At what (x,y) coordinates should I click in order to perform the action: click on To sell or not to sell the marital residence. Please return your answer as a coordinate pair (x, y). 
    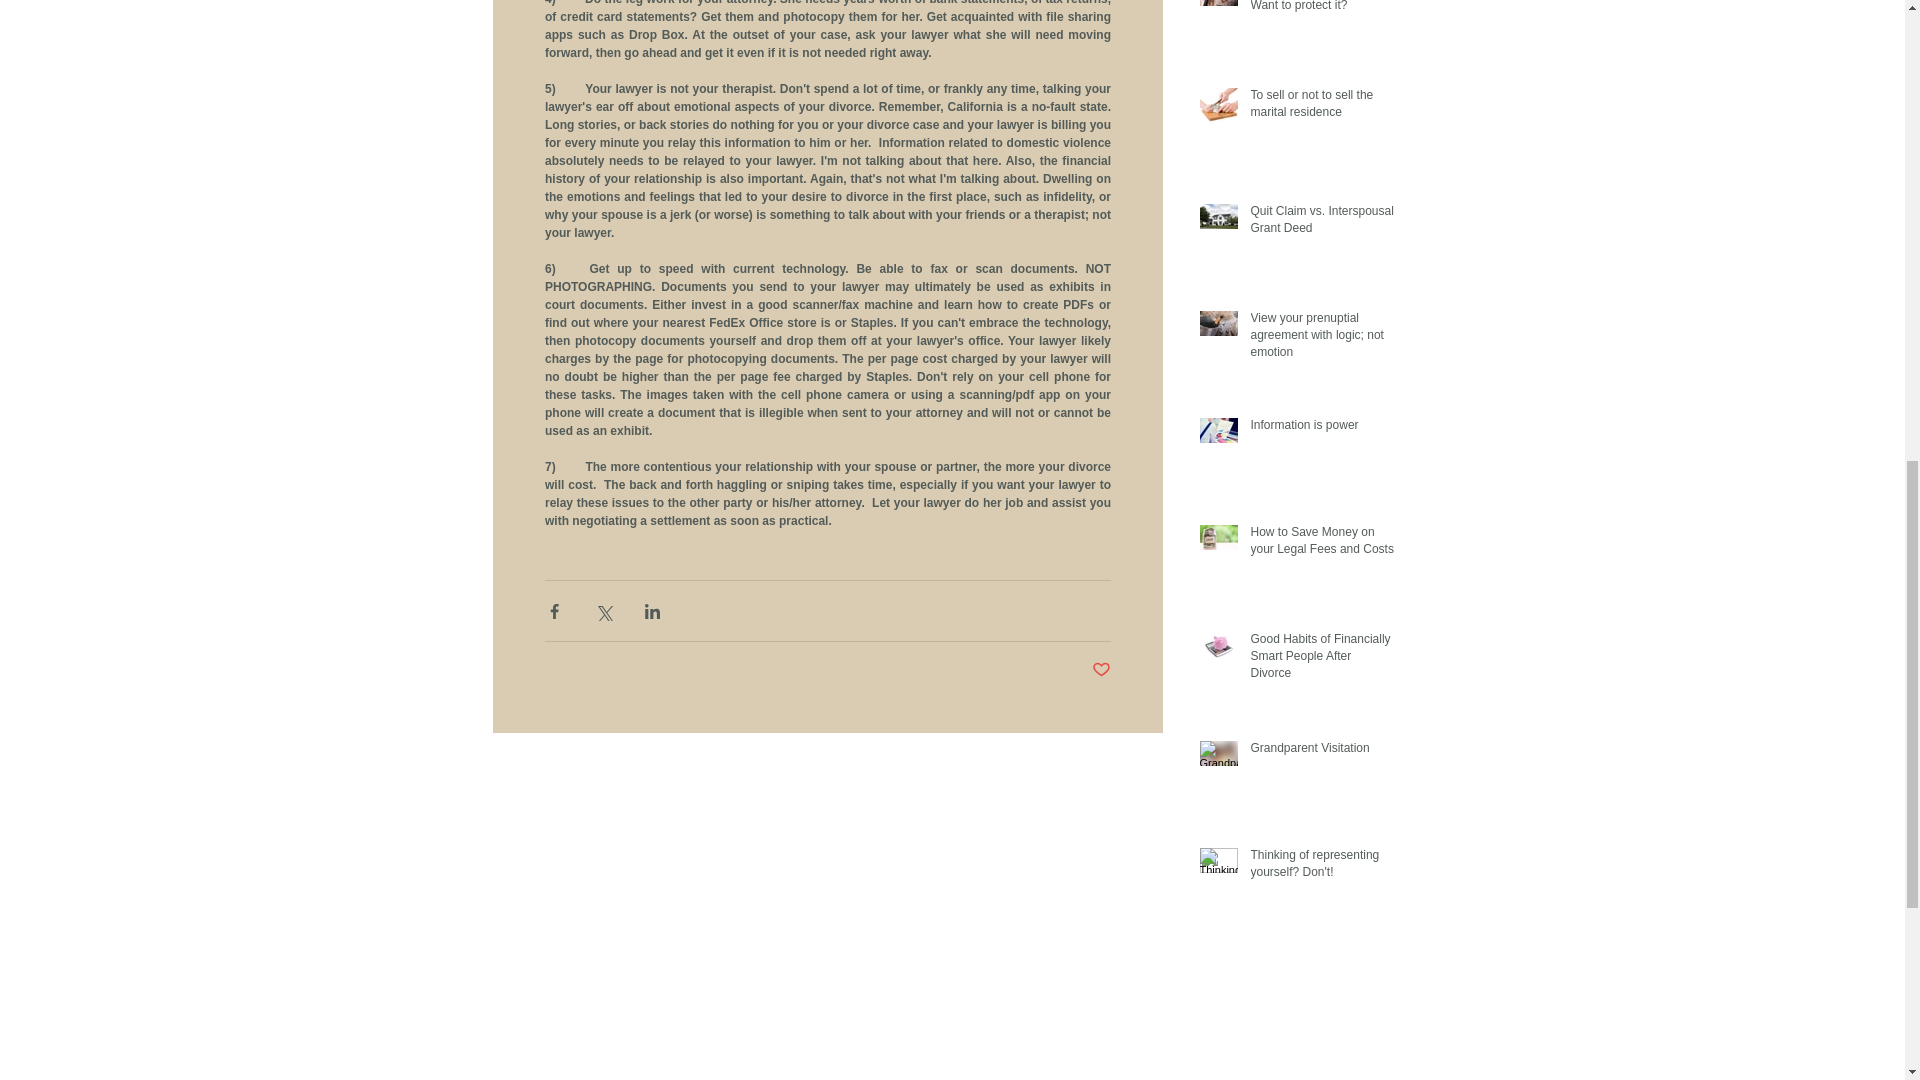
    Looking at the image, I should click on (1321, 108).